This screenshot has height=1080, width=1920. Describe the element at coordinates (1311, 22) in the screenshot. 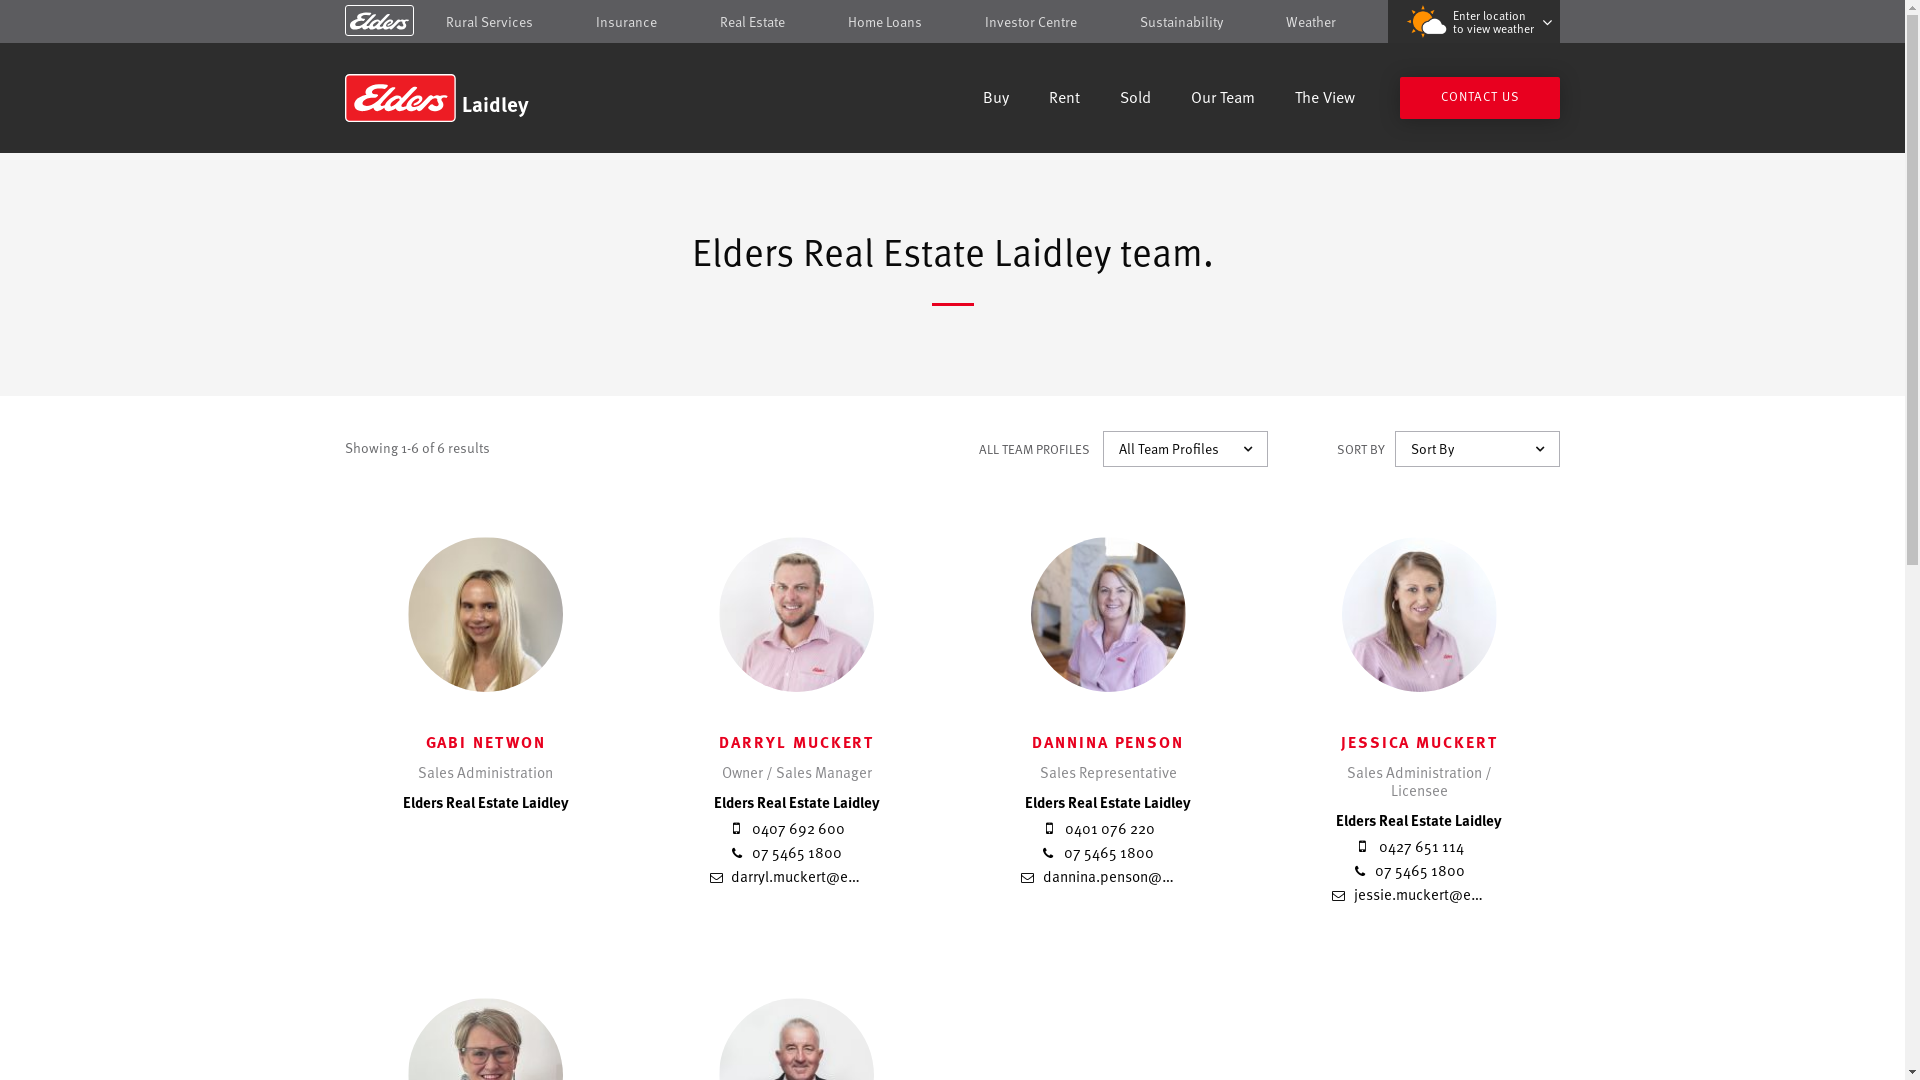

I see `Weather` at that location.